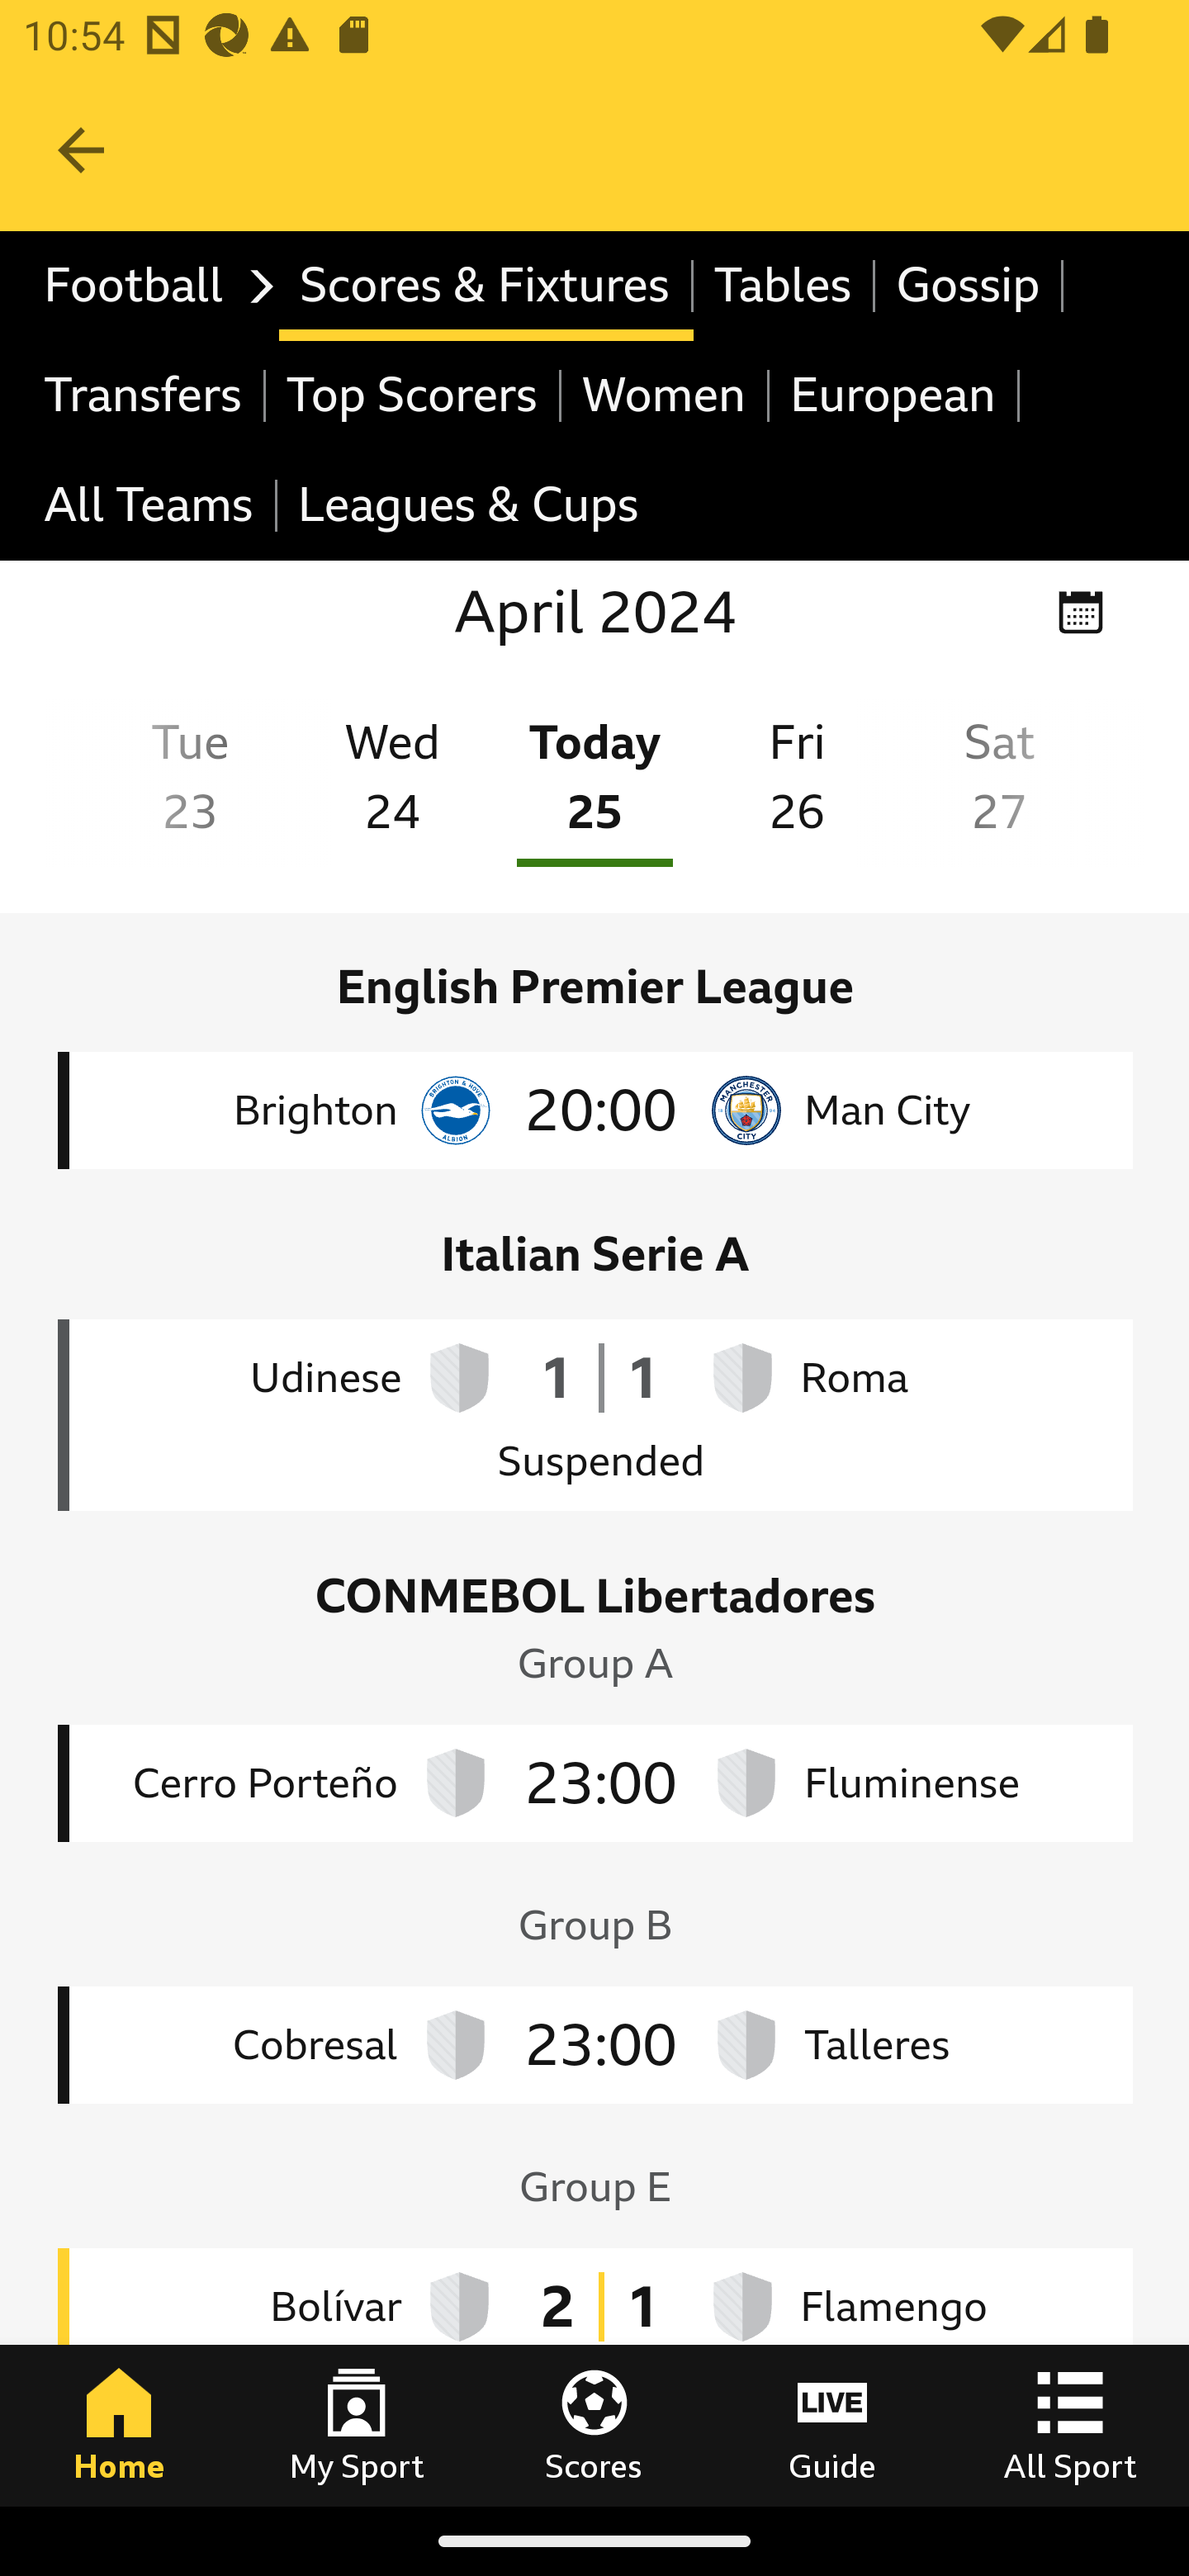  What do you see at coordinates (81, 150) in the screenshot?
I see `Navigate up` at bounding box center [81, 150].